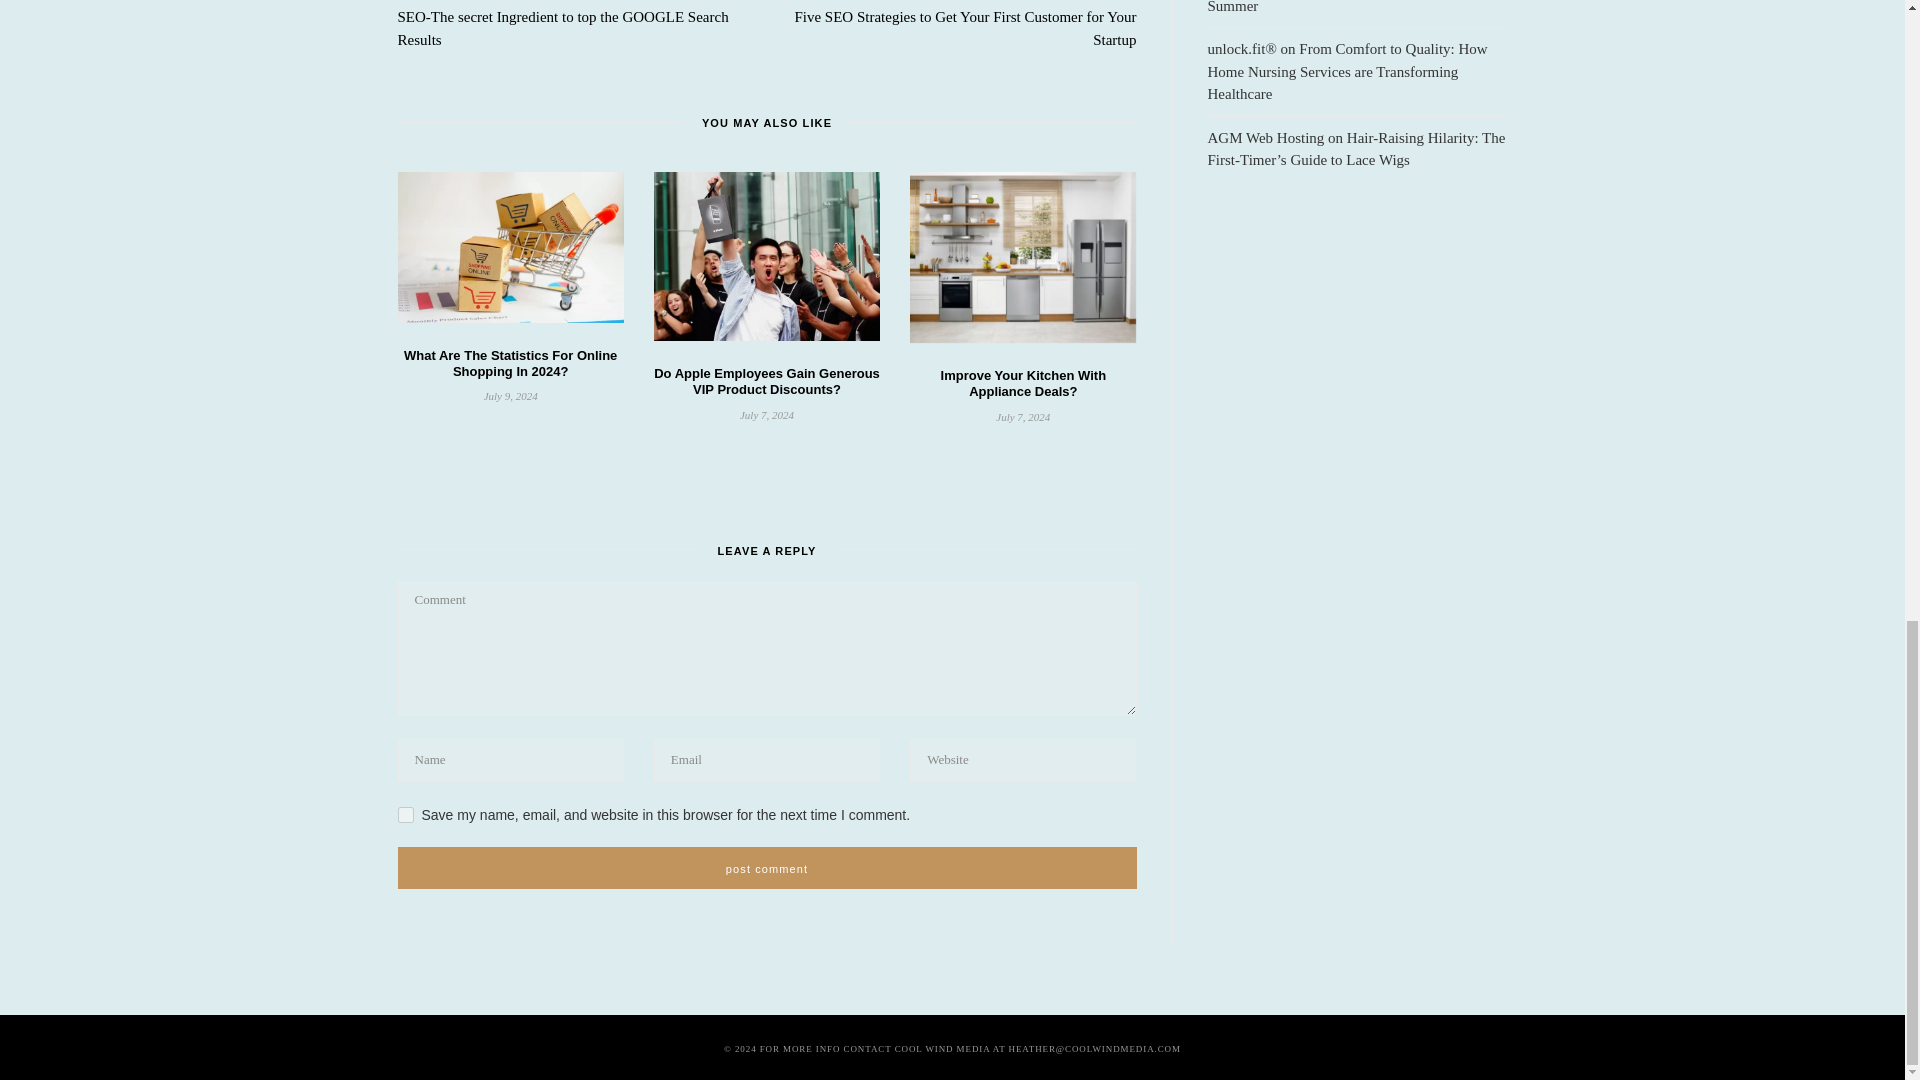 The image size is (1920, 1080). Describe the element at coordinates (766, 867) in the screenshot. I see `Post Comment` at that location.